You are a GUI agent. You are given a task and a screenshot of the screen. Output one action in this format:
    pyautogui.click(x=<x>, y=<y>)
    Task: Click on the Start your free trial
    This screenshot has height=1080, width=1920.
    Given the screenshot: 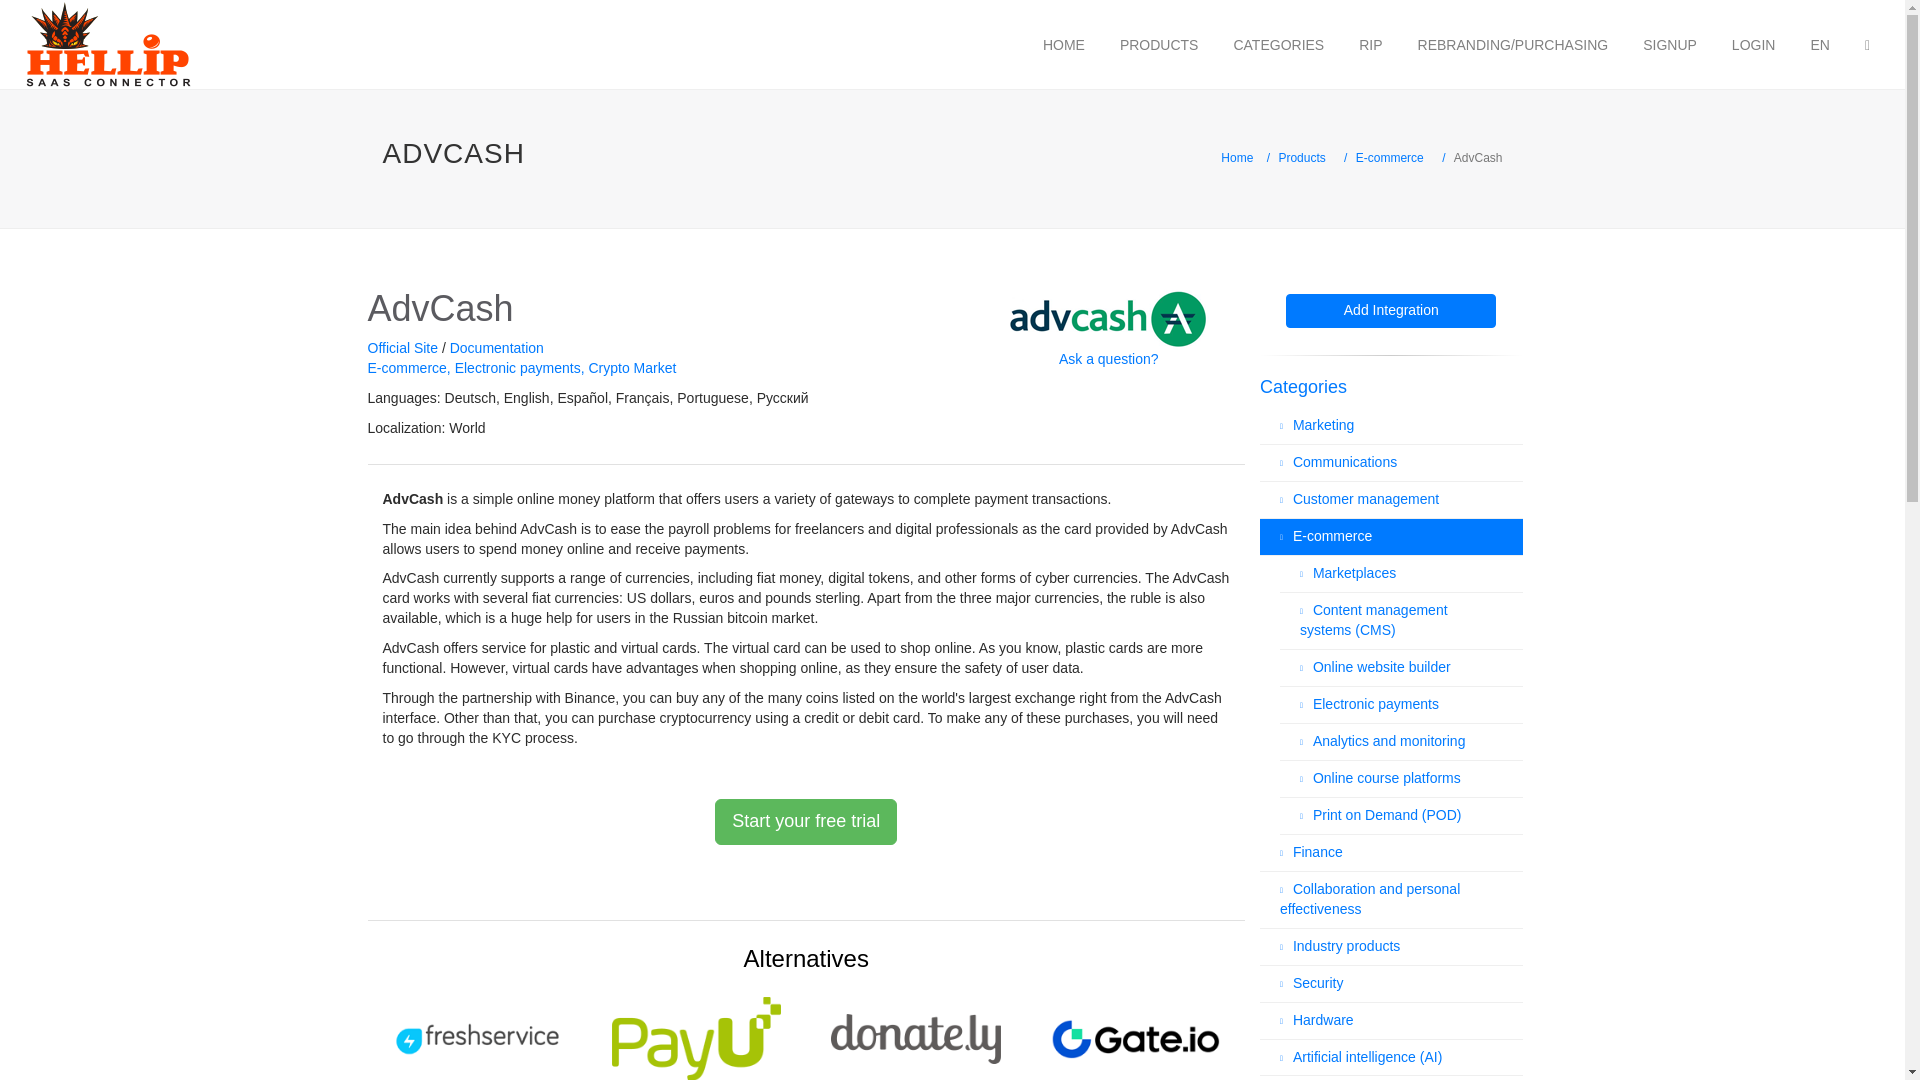 What is the action you would take?
    pyautogui.click(x=805, y=822)
    